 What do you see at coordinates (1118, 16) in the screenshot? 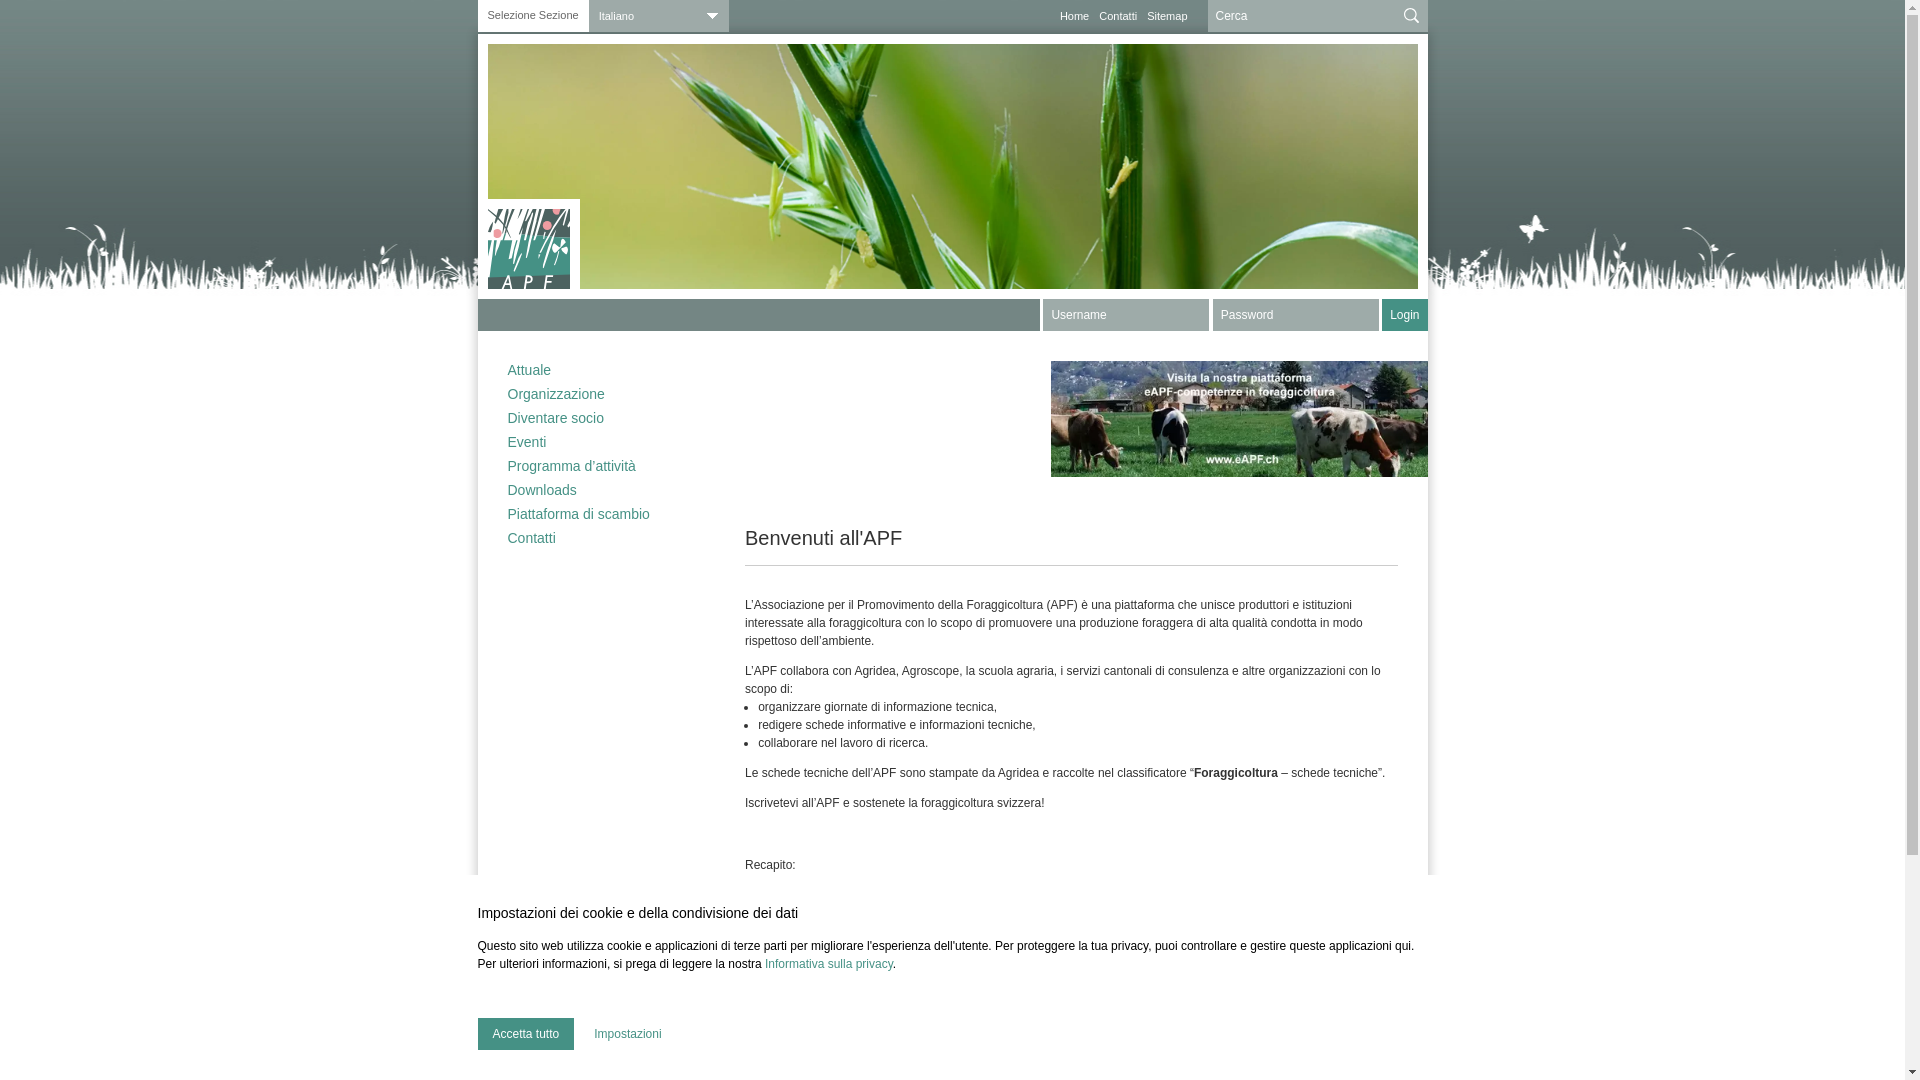
I see `Contatti` at bounding box center [1118, 16].